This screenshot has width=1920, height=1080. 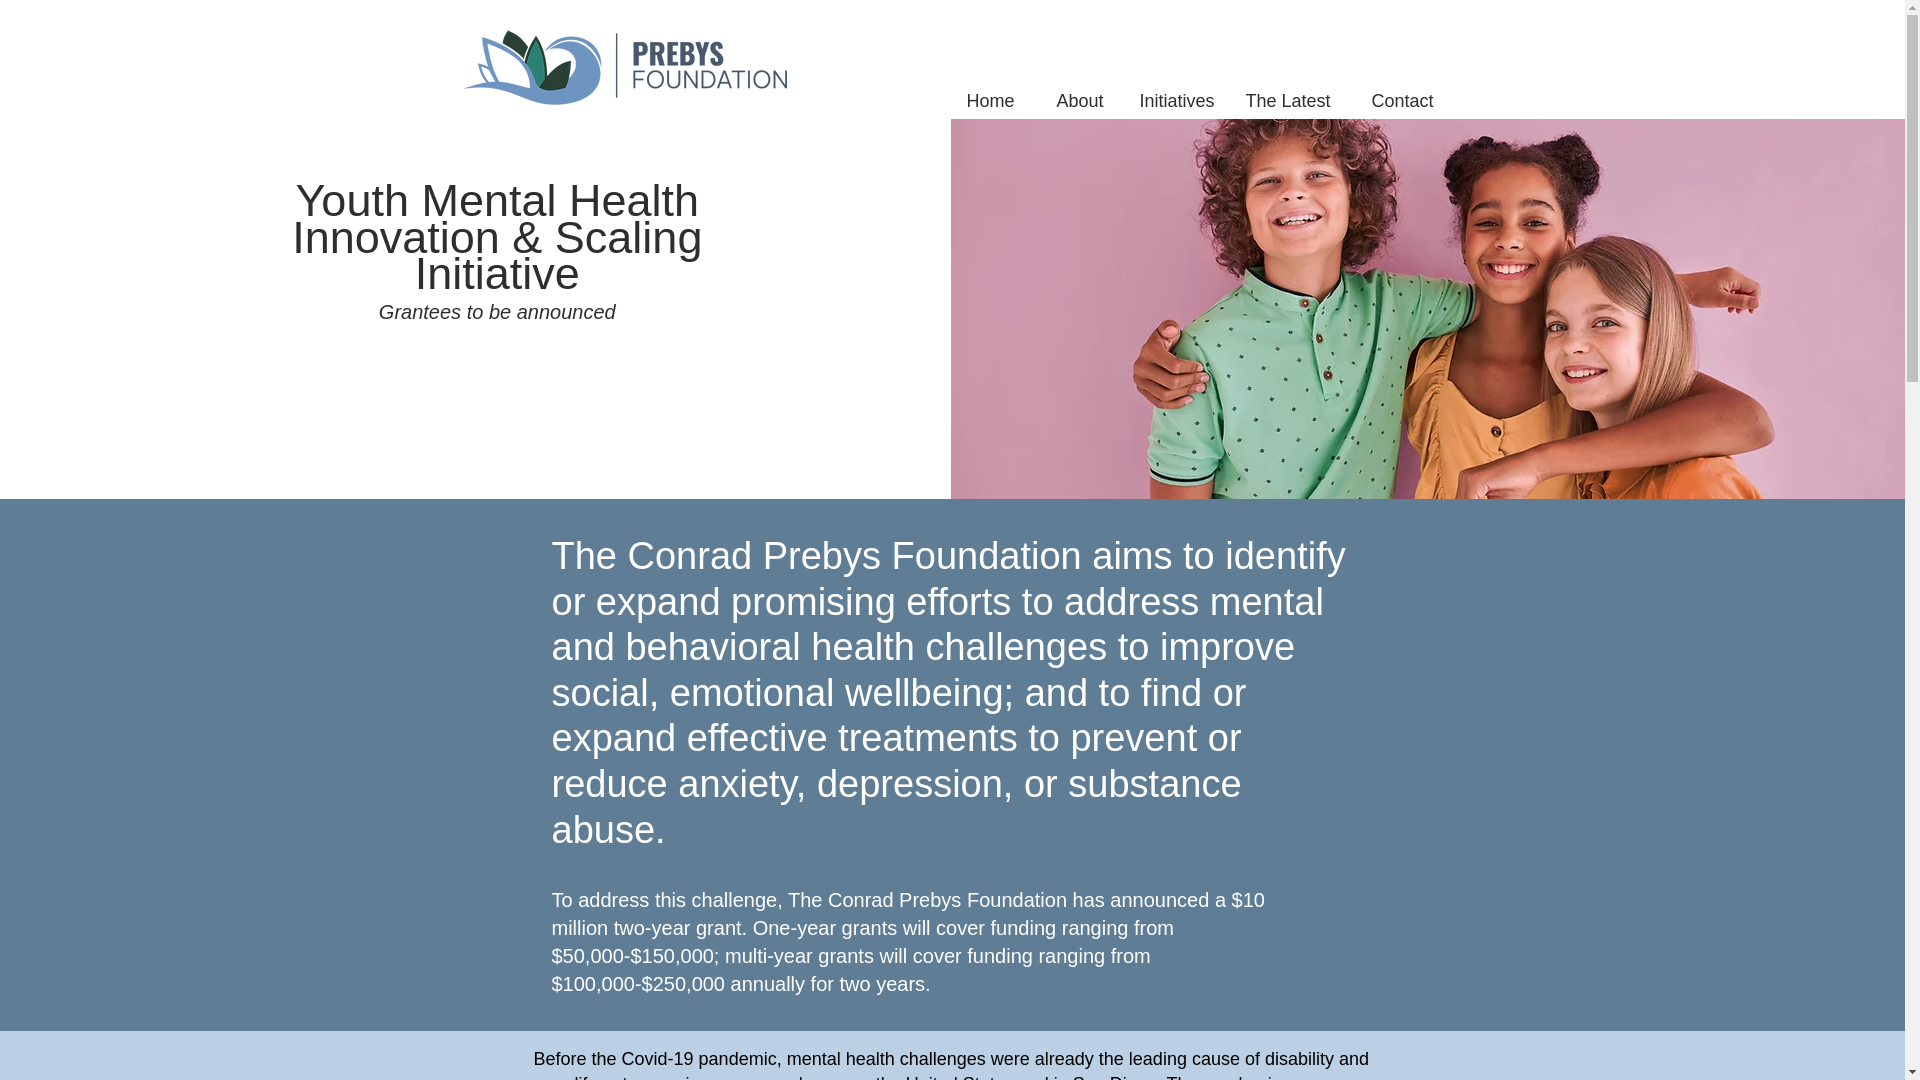 I want to click on Home, so click(x=978, y=91).